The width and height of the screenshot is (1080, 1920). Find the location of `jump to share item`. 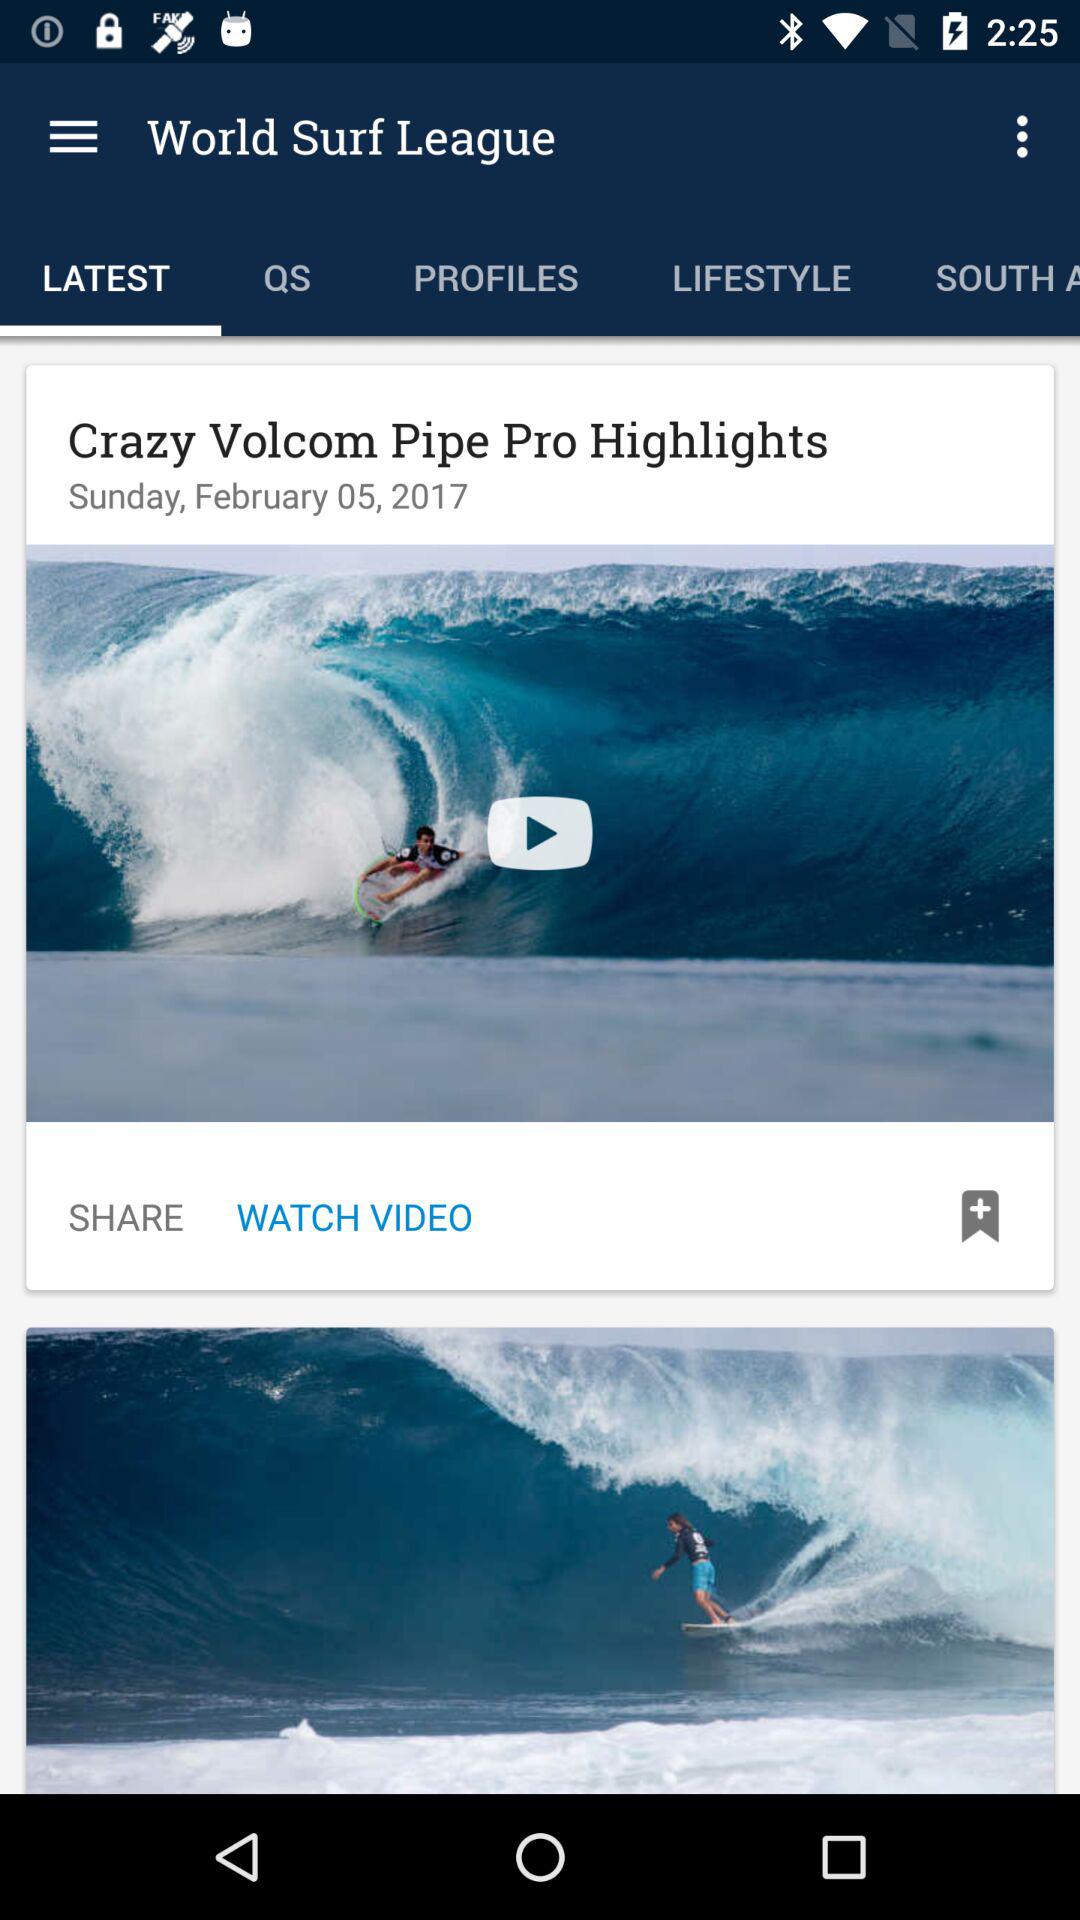

jump to share item is located at coordinates (126, 1216).